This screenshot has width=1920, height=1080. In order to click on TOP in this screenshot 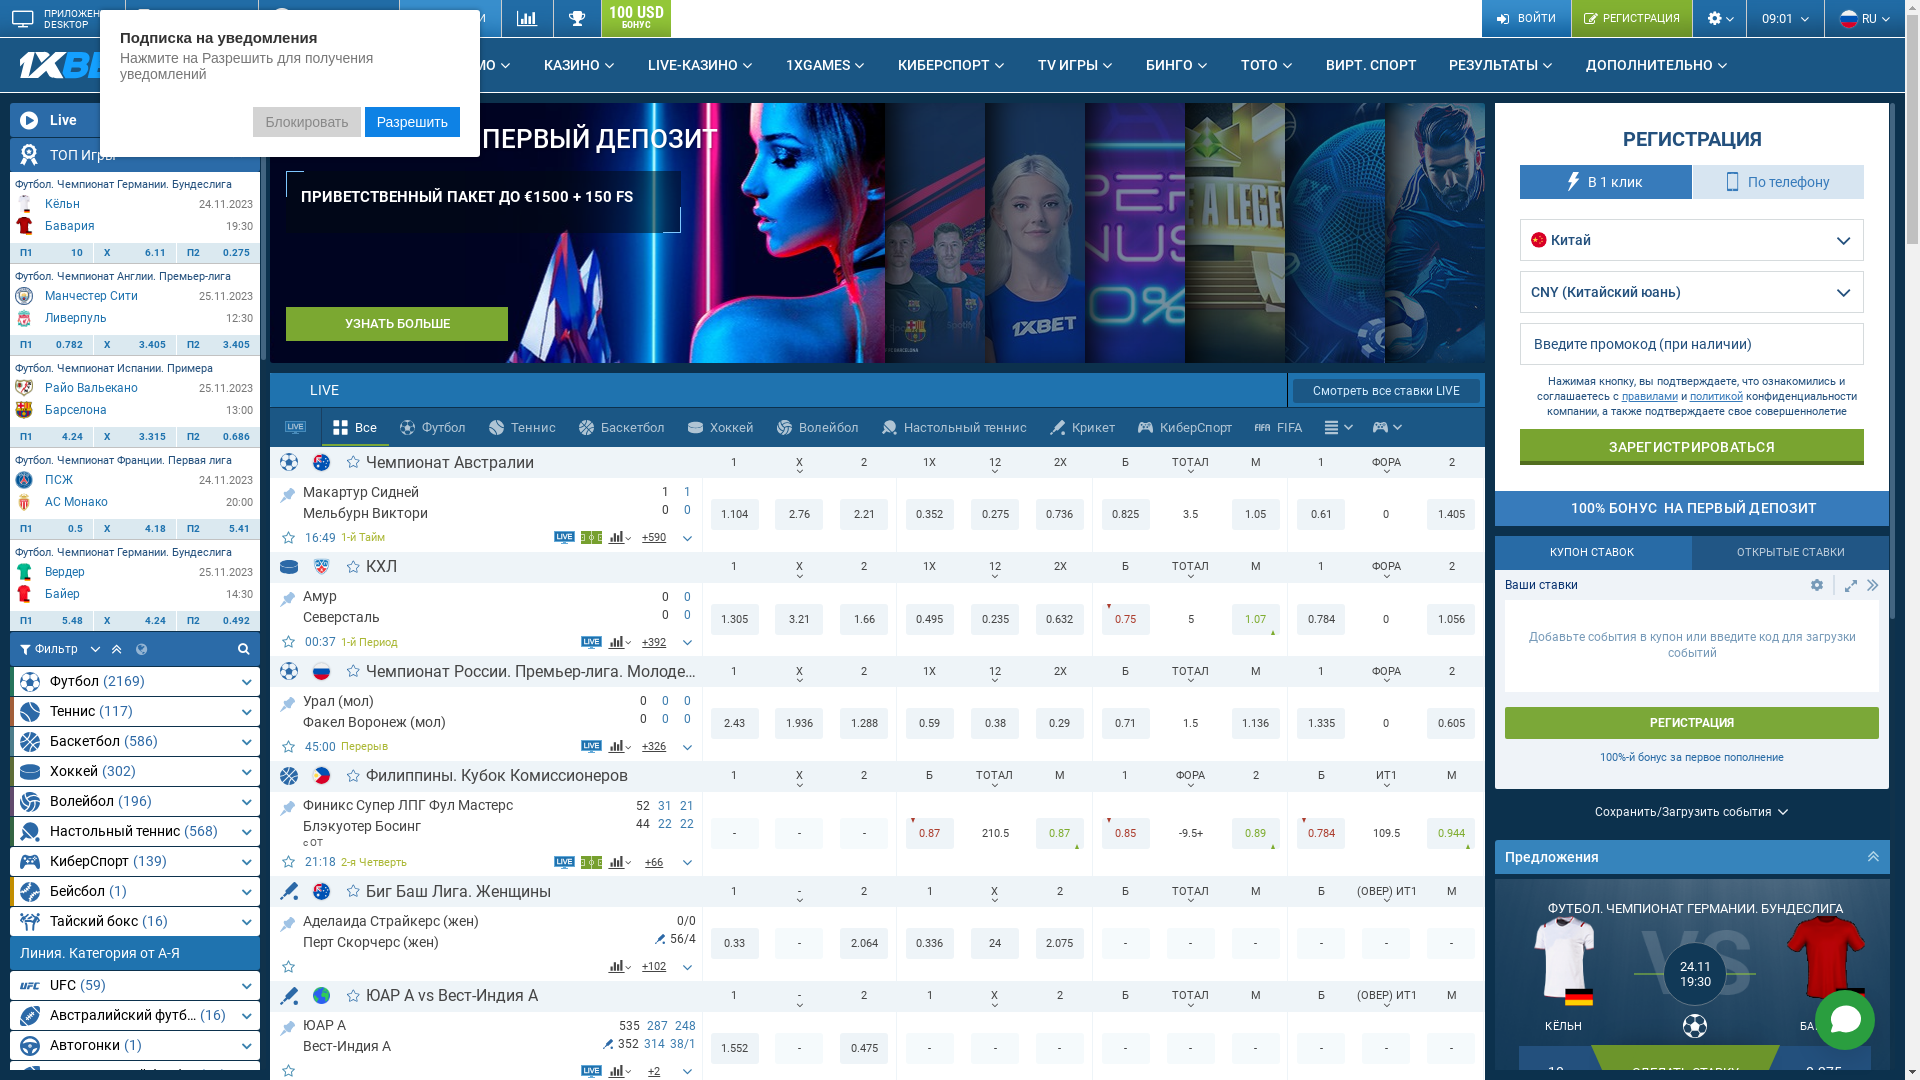, I will do `click(288, 492)`.